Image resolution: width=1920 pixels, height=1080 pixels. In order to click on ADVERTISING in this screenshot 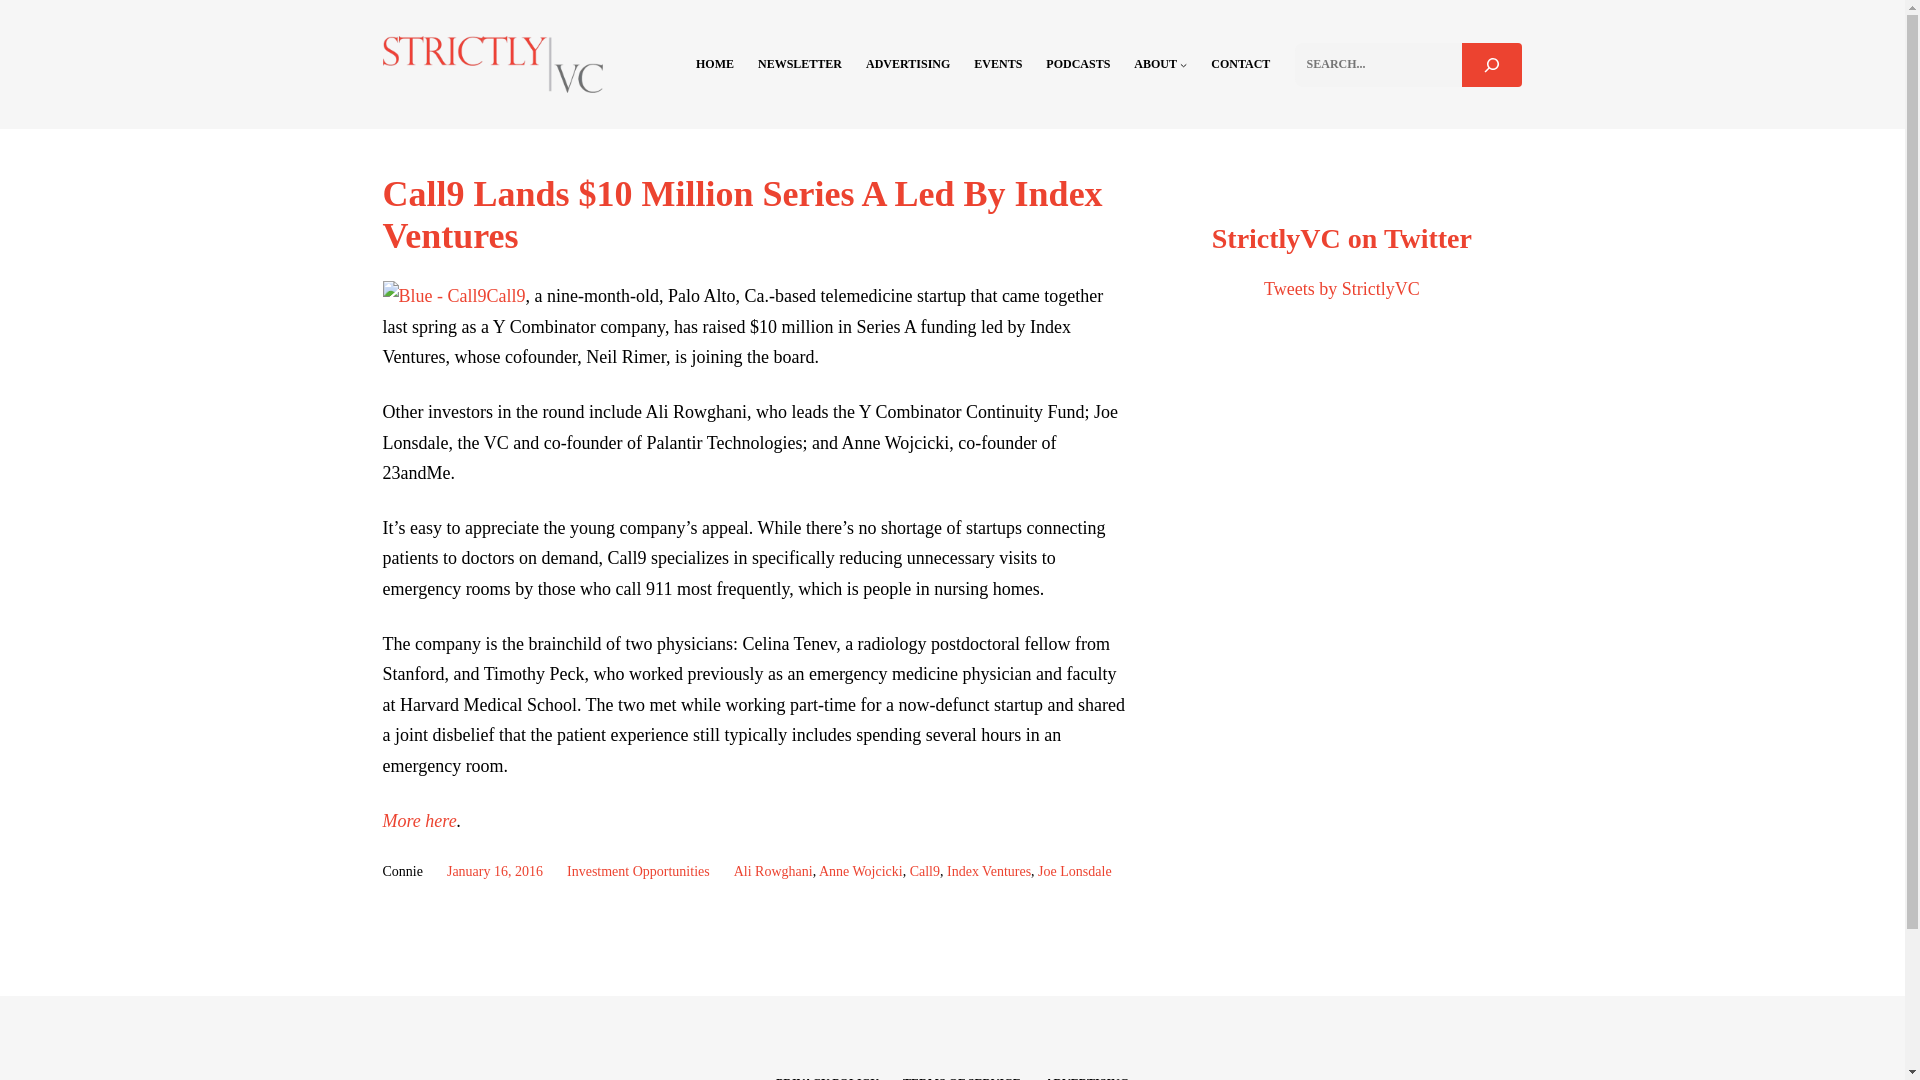, I will do `click(1086, 1078)`.